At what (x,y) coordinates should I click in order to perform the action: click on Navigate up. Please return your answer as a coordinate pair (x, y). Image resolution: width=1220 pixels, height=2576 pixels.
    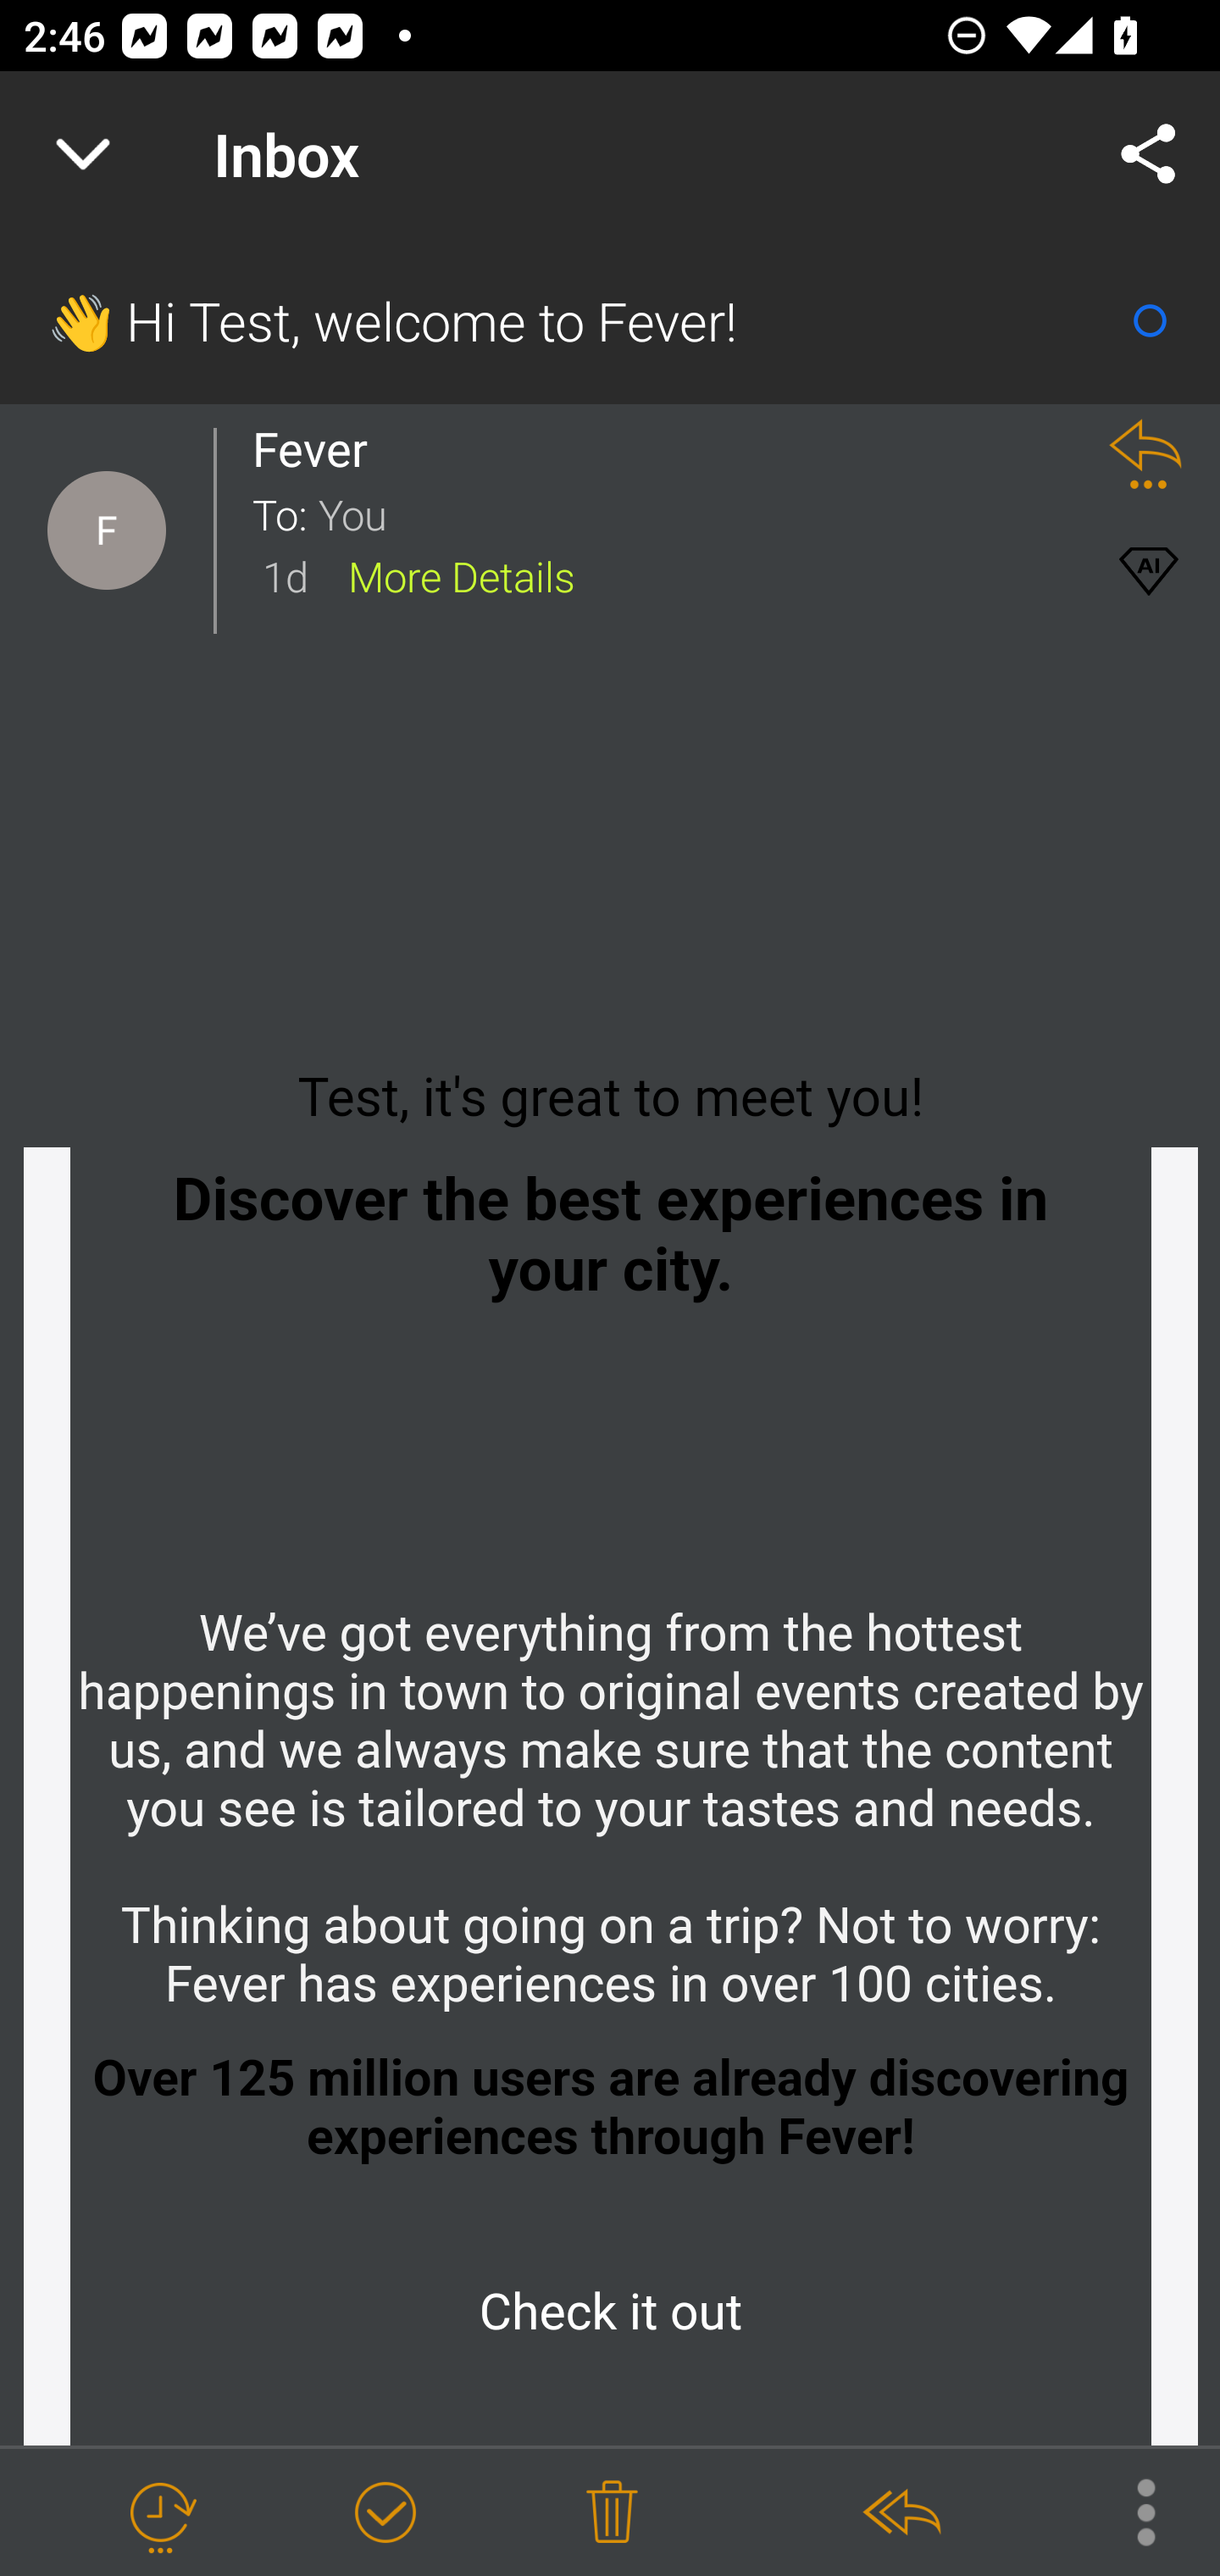
    Looking at the image, I should click on (83, 154).